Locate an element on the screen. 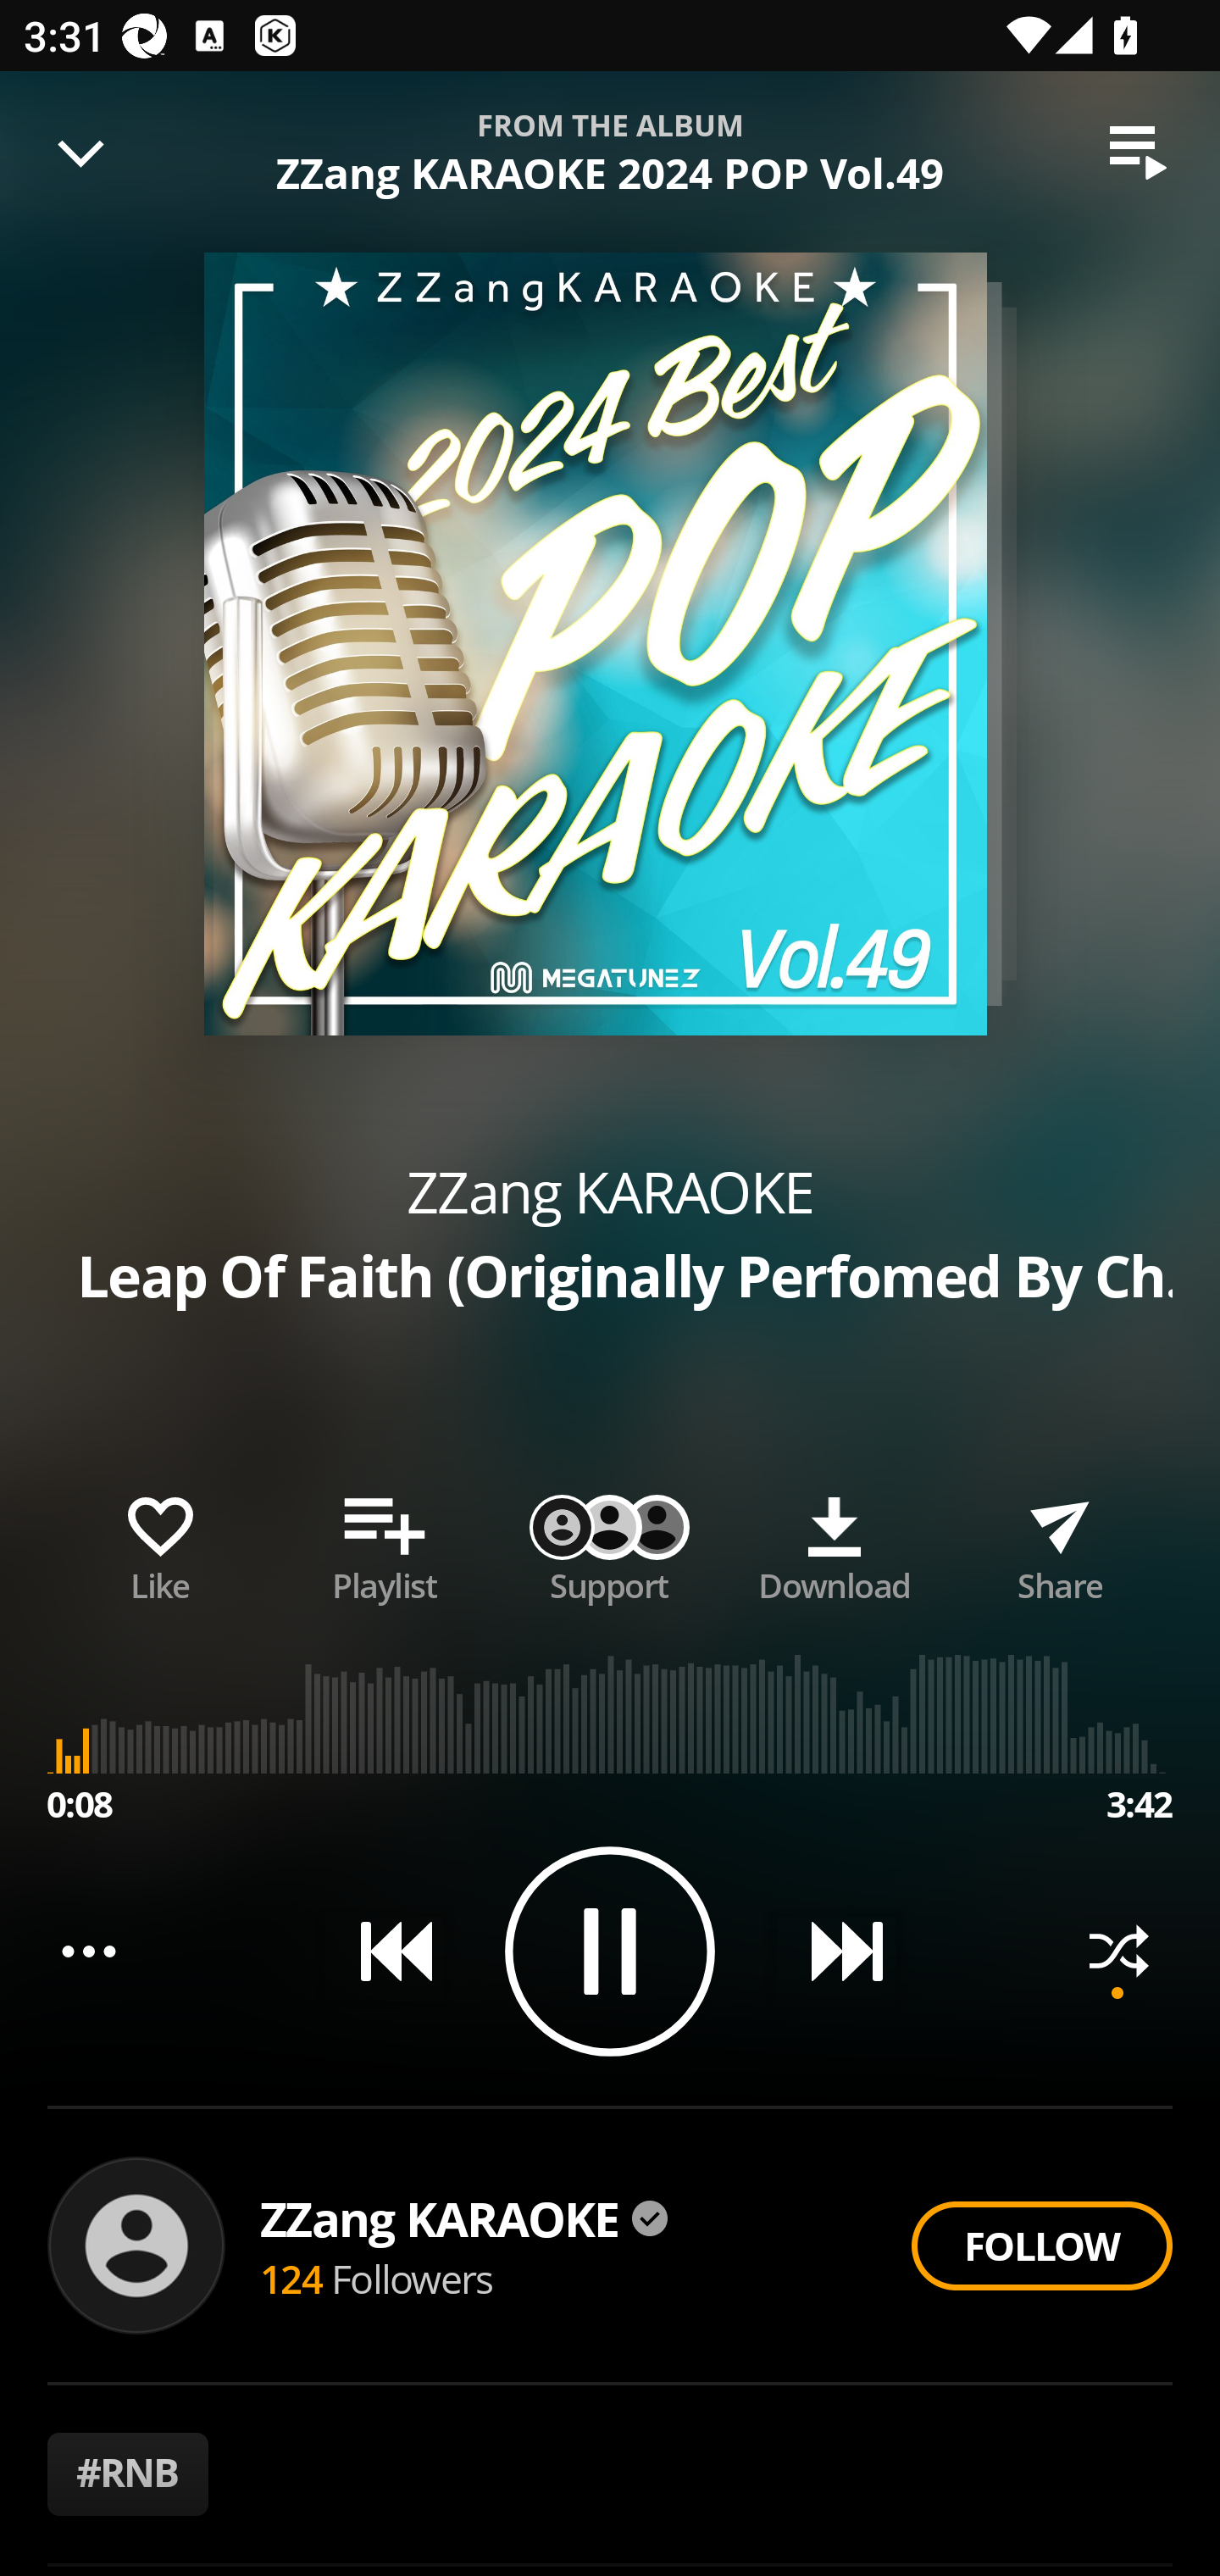 Image resolution: width=1220 pixels, height=2576 pixels. 124 is located at coordinates (291, 2278).